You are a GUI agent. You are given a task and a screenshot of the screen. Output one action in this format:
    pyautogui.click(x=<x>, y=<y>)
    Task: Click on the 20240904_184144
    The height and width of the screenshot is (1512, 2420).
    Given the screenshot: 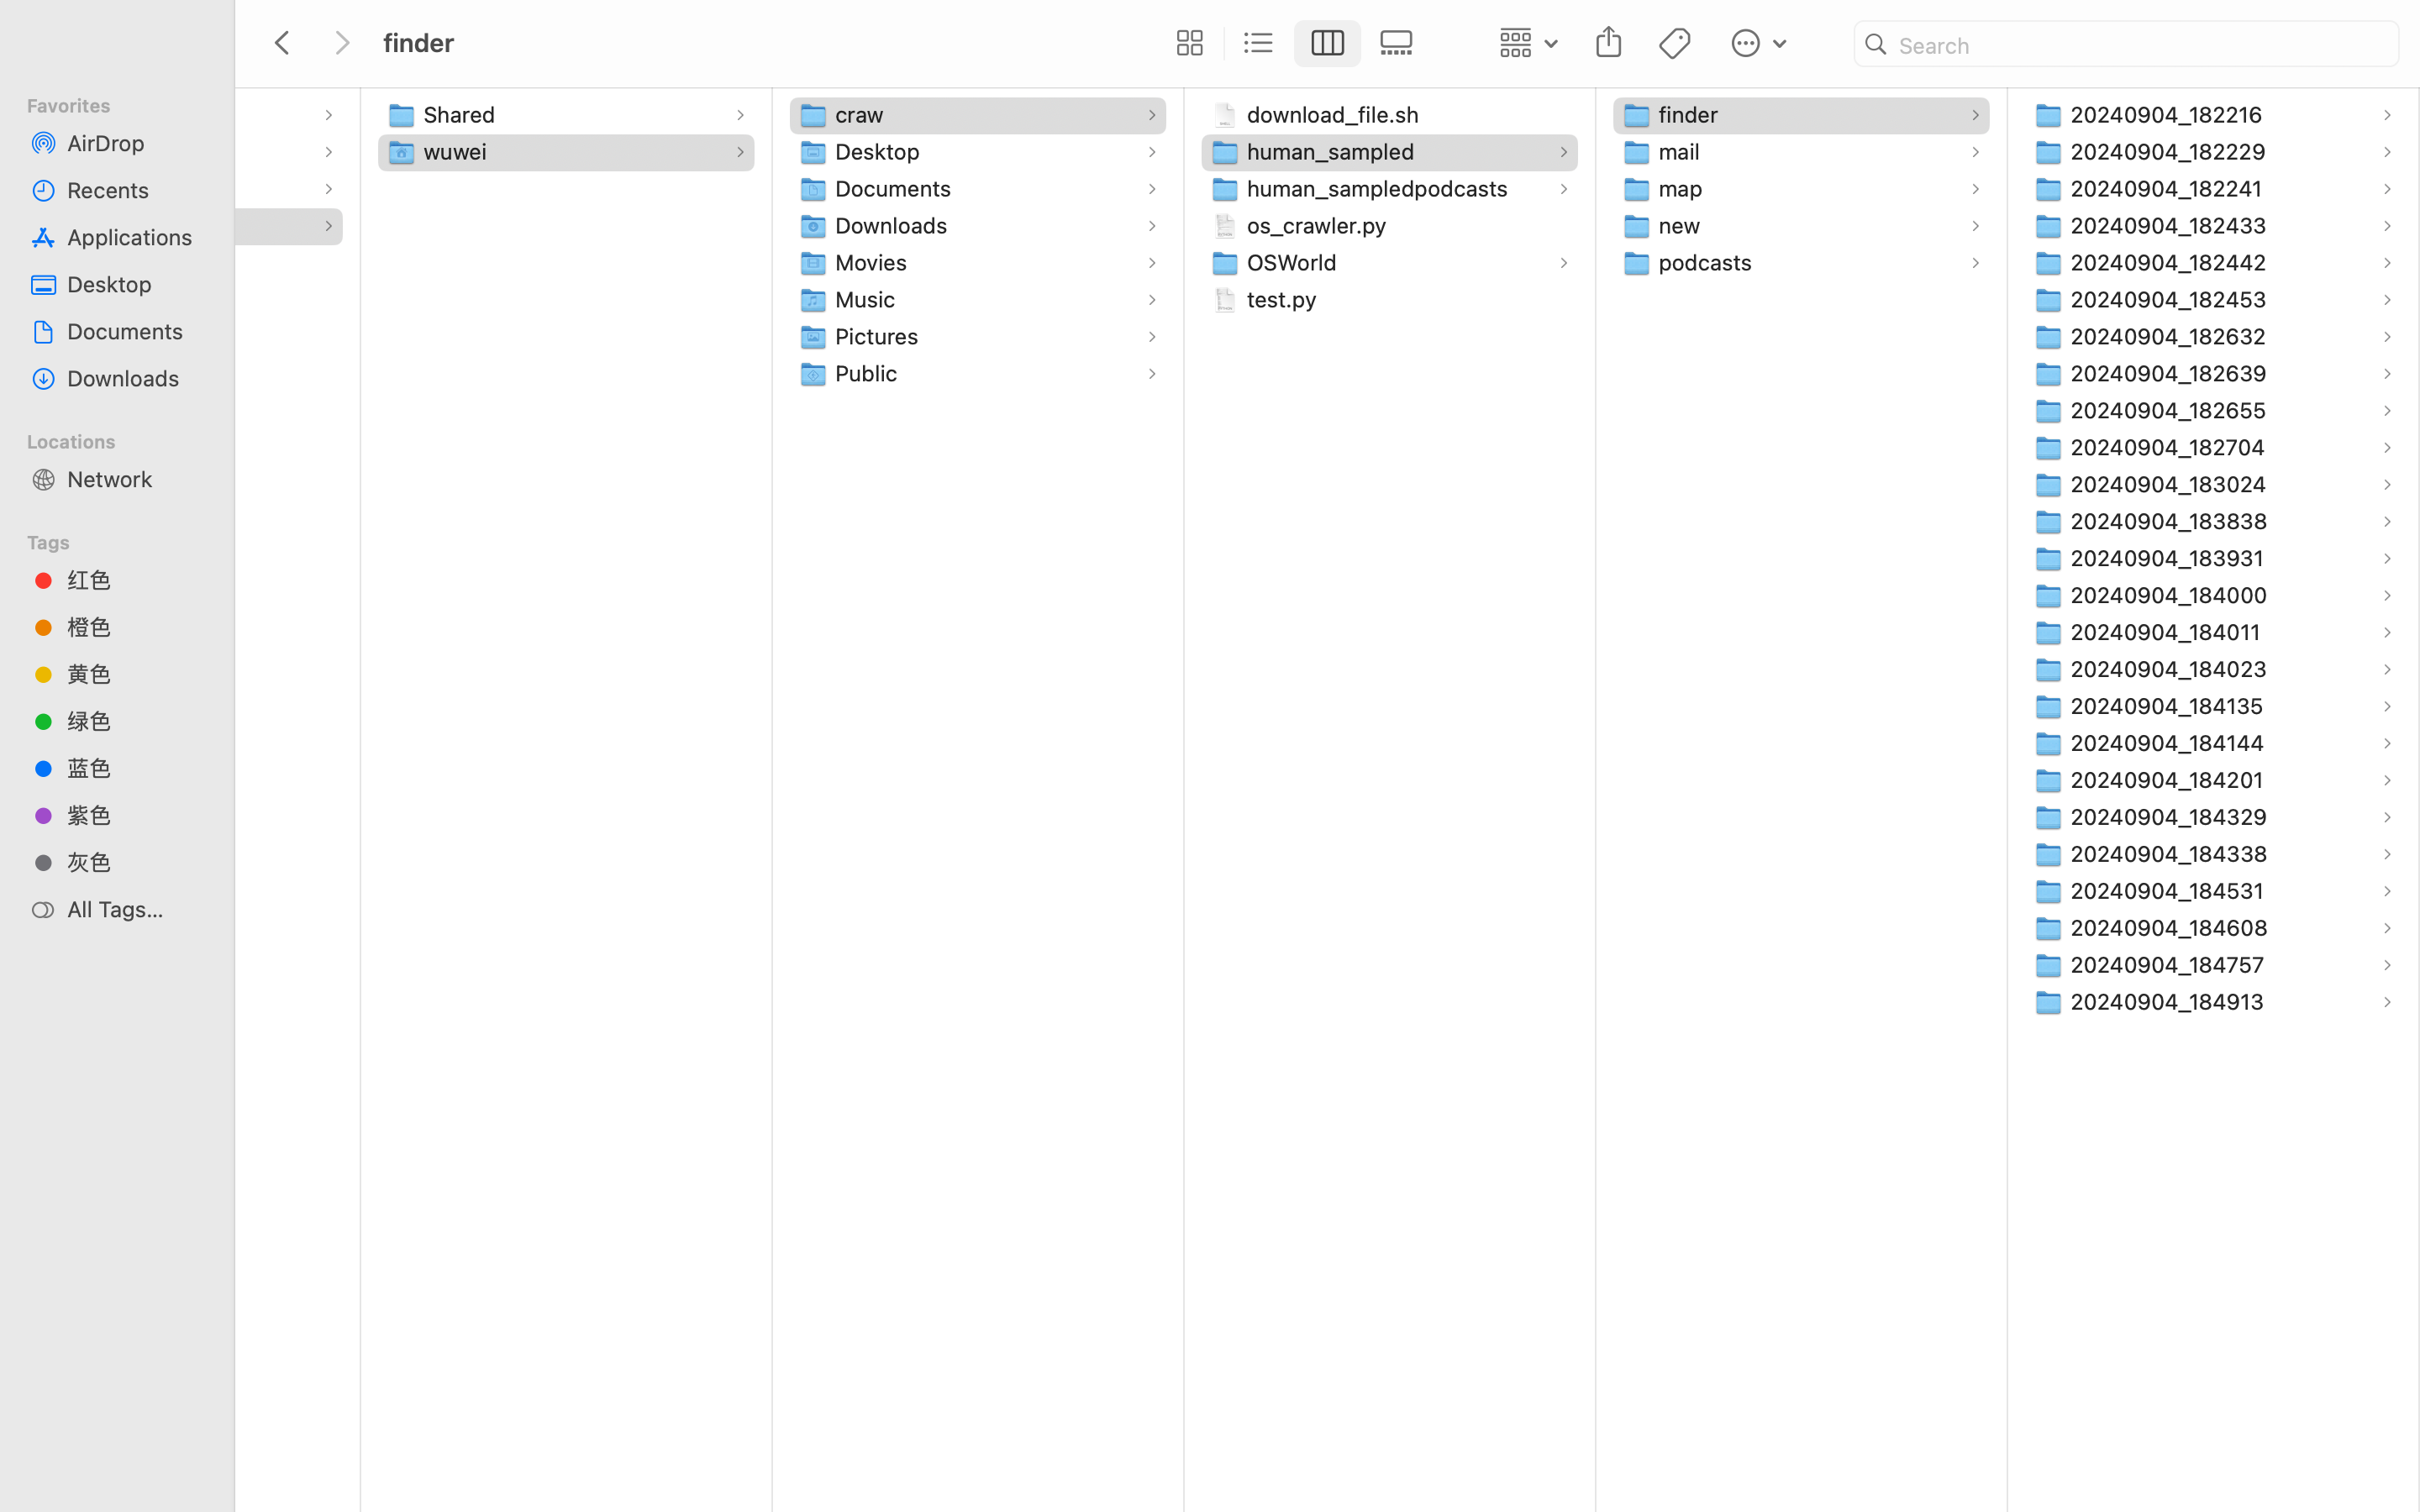 What is the action you would take?
    pyautogui.click(x=2171, y=743)
    